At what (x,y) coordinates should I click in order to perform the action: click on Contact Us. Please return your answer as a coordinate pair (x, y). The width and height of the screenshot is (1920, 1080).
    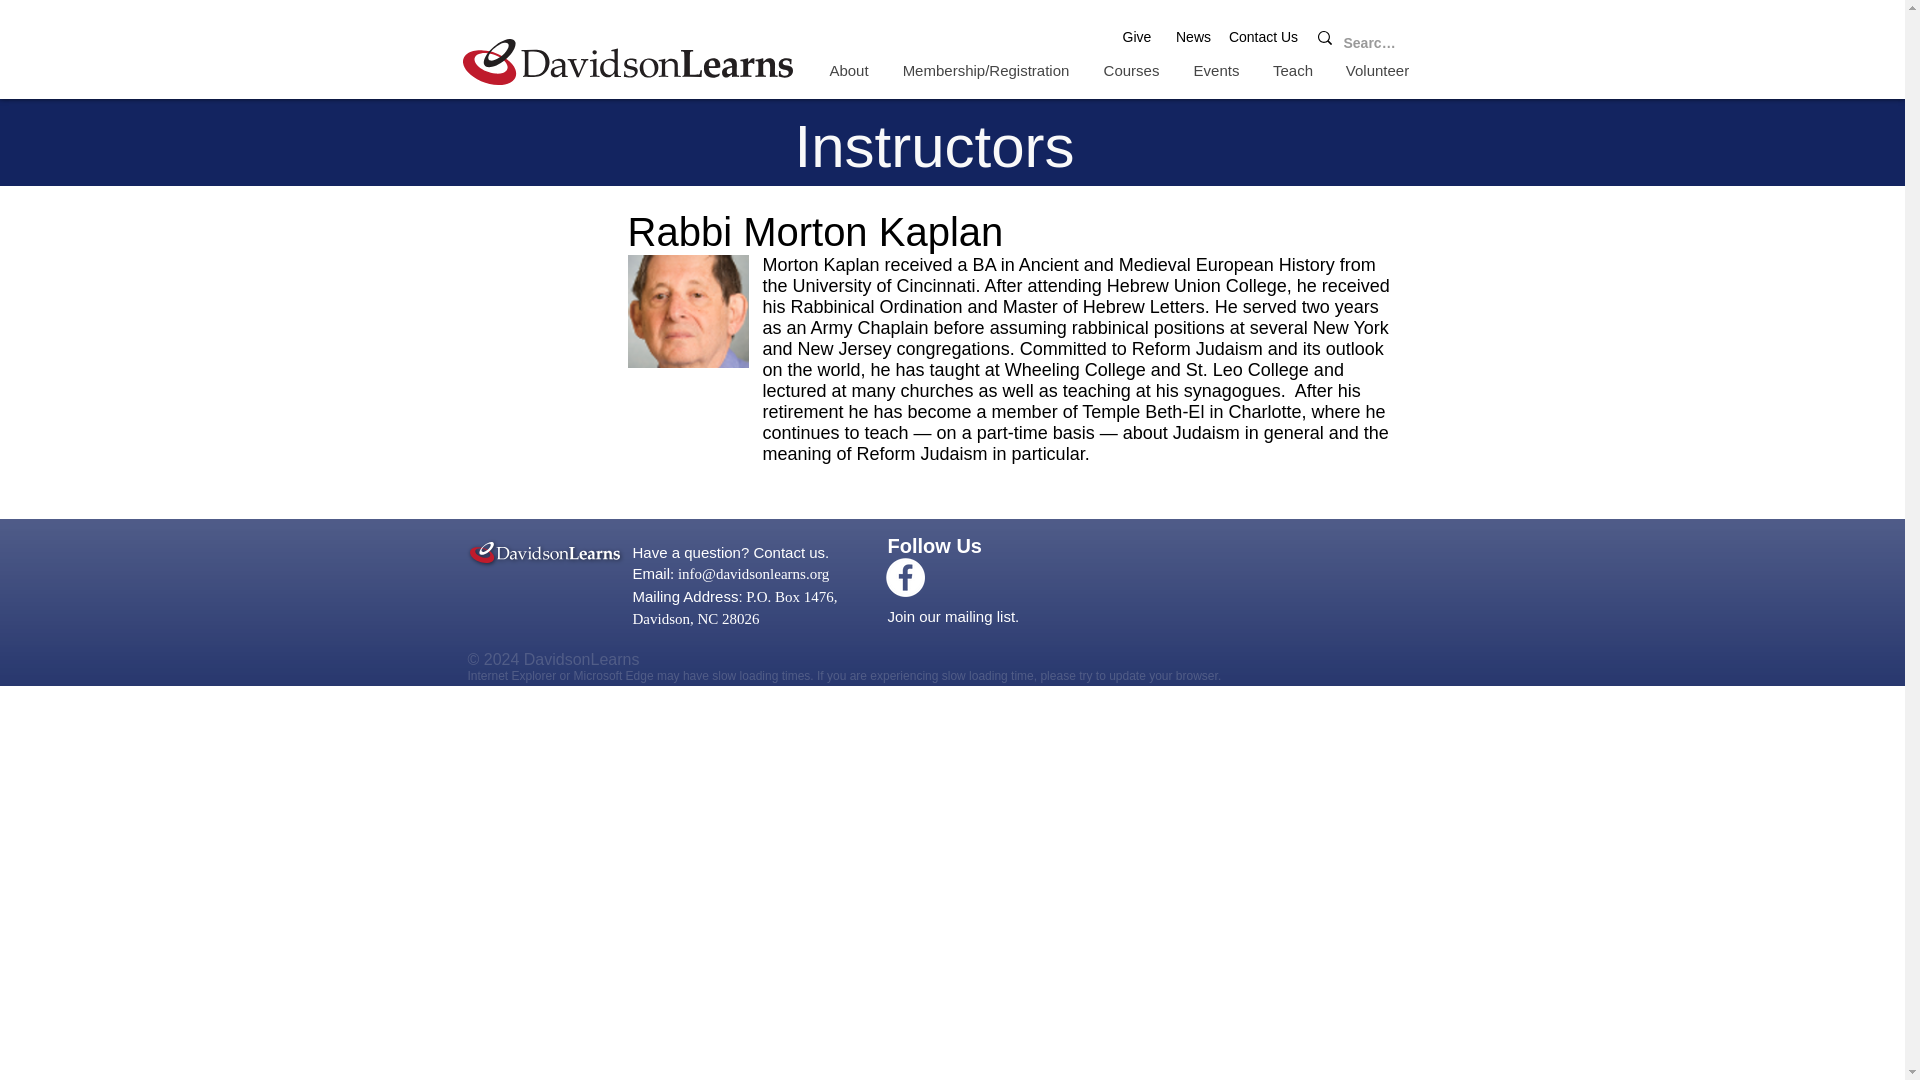
    Looking at the image, I should click on (1264, 36).